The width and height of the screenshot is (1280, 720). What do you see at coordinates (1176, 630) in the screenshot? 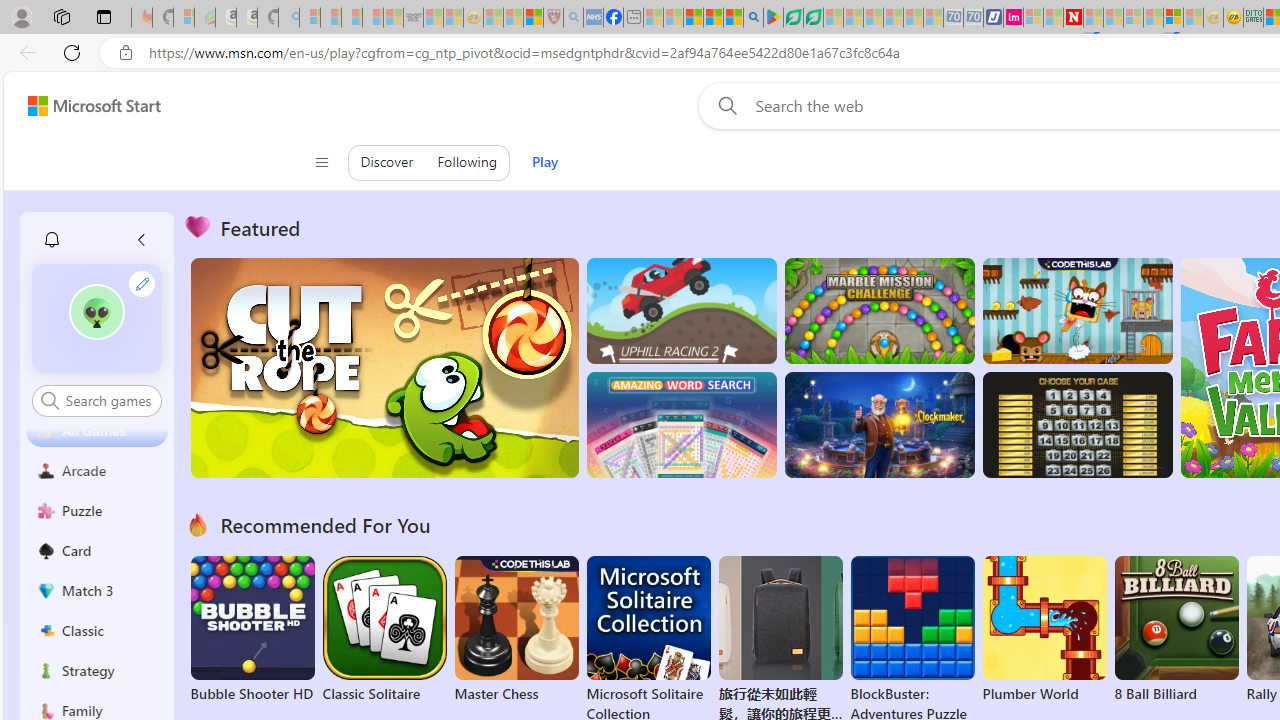
I see `8 Ball Billiard` at bounding box center [1176, 630].